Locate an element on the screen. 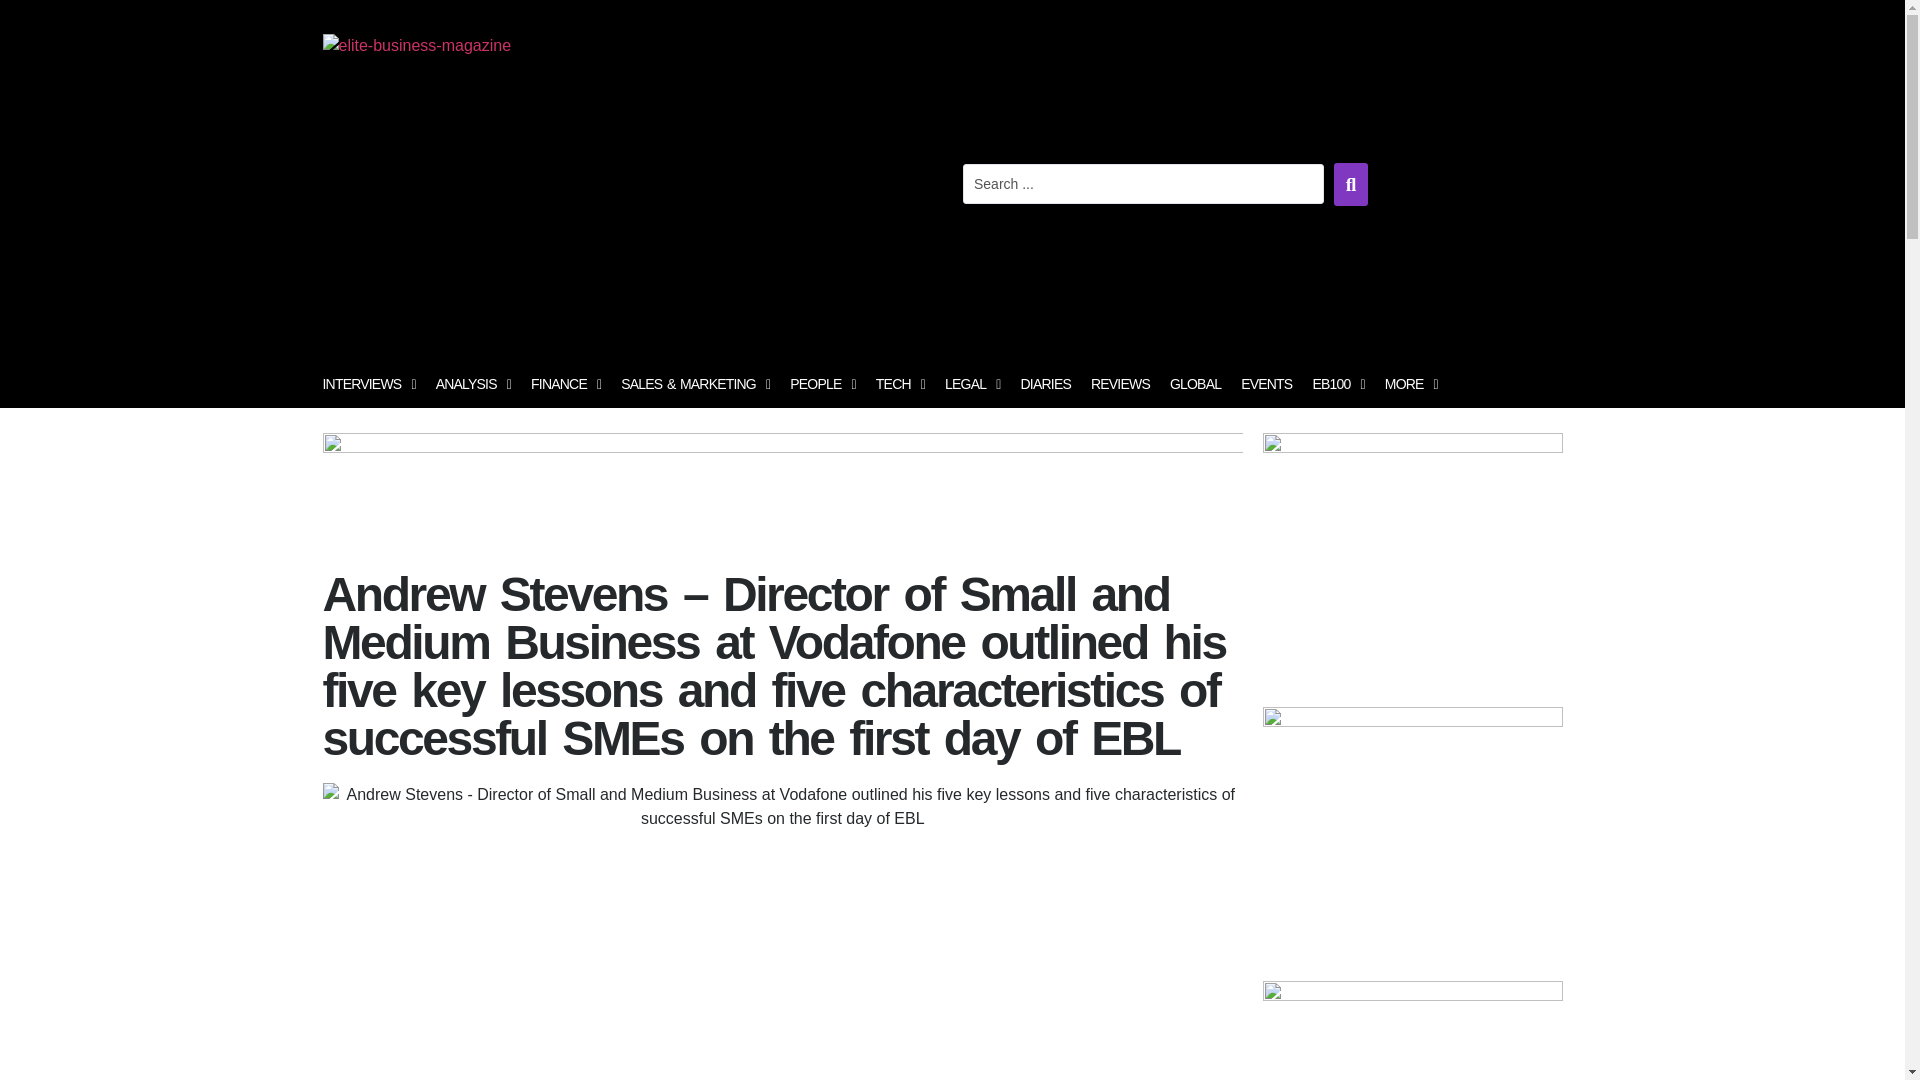 This screenshot has height=1080, width=1920. FINANCE is located at coordinates (565, 384).